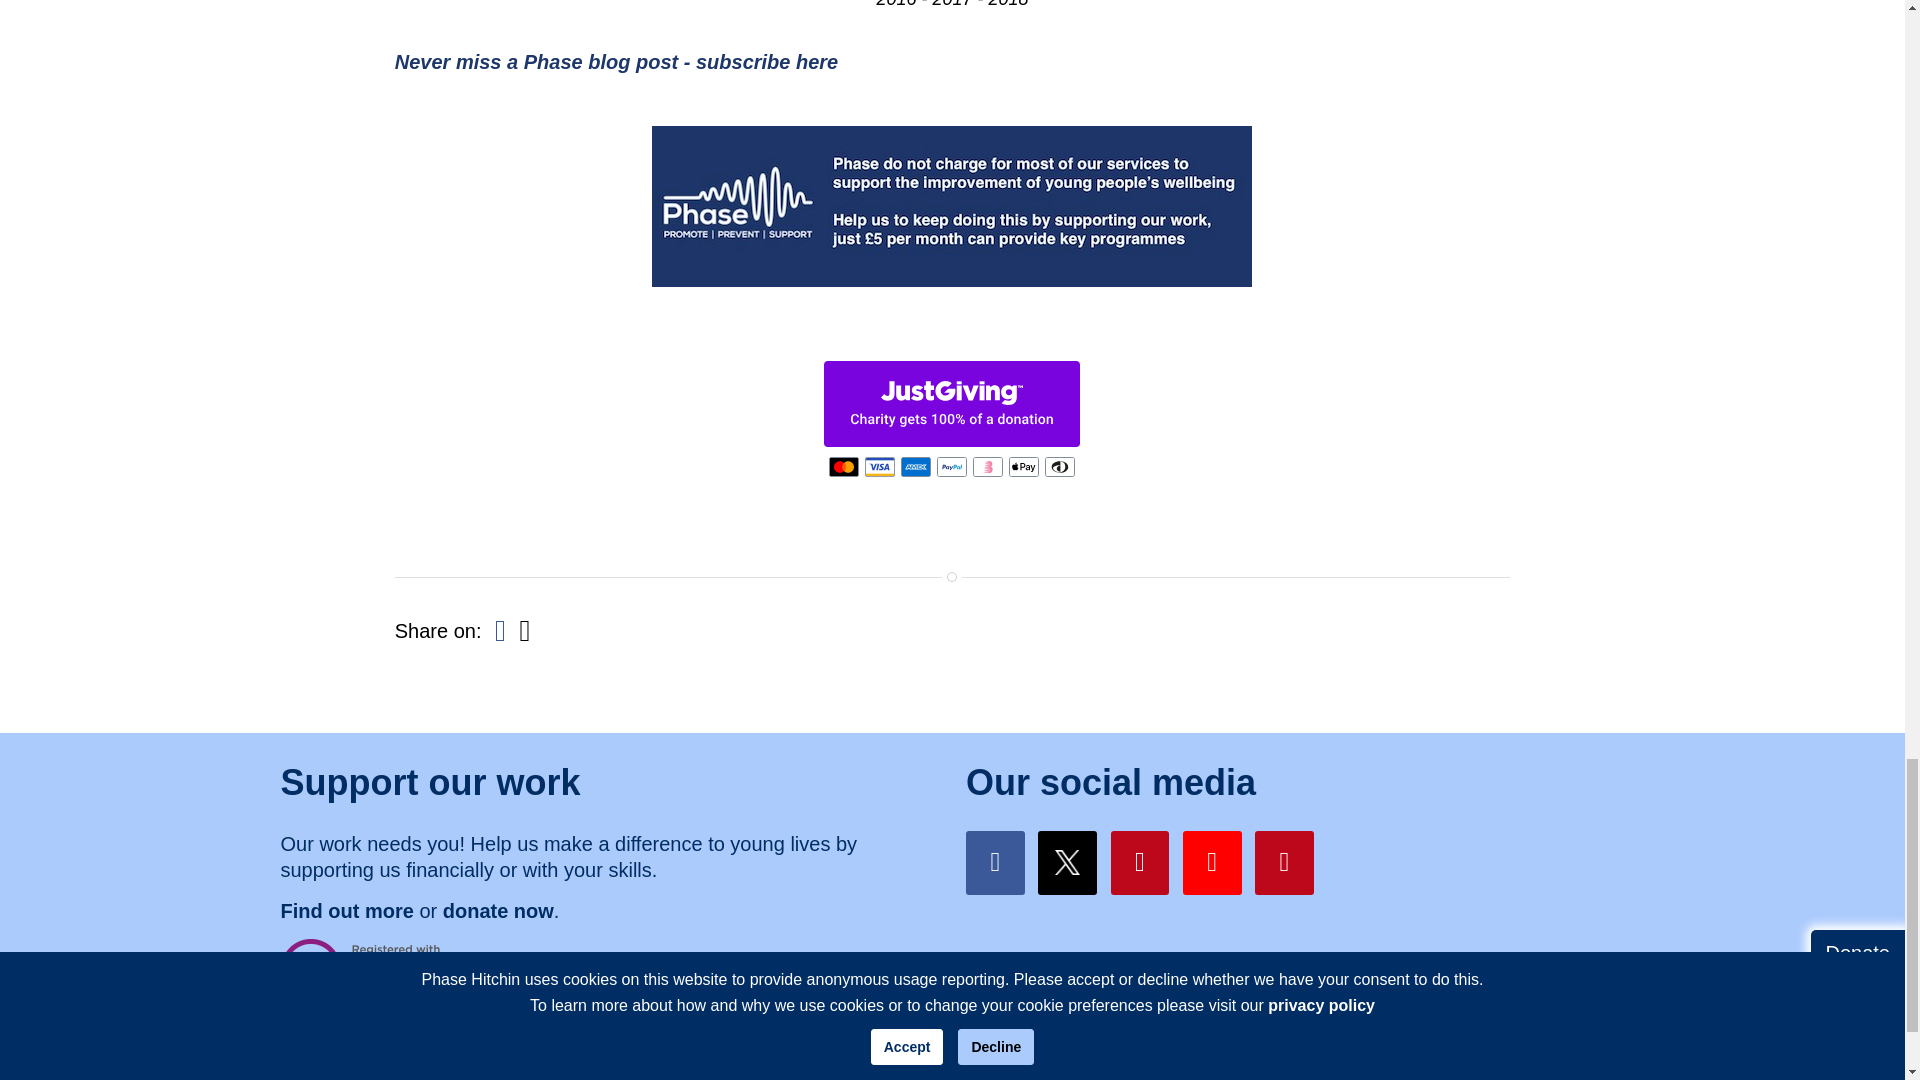  What do you see at coordinates (1490, 1046) in the screenshot?
I see `Safeguarding Policy` at bounding box center [1490, 1046].